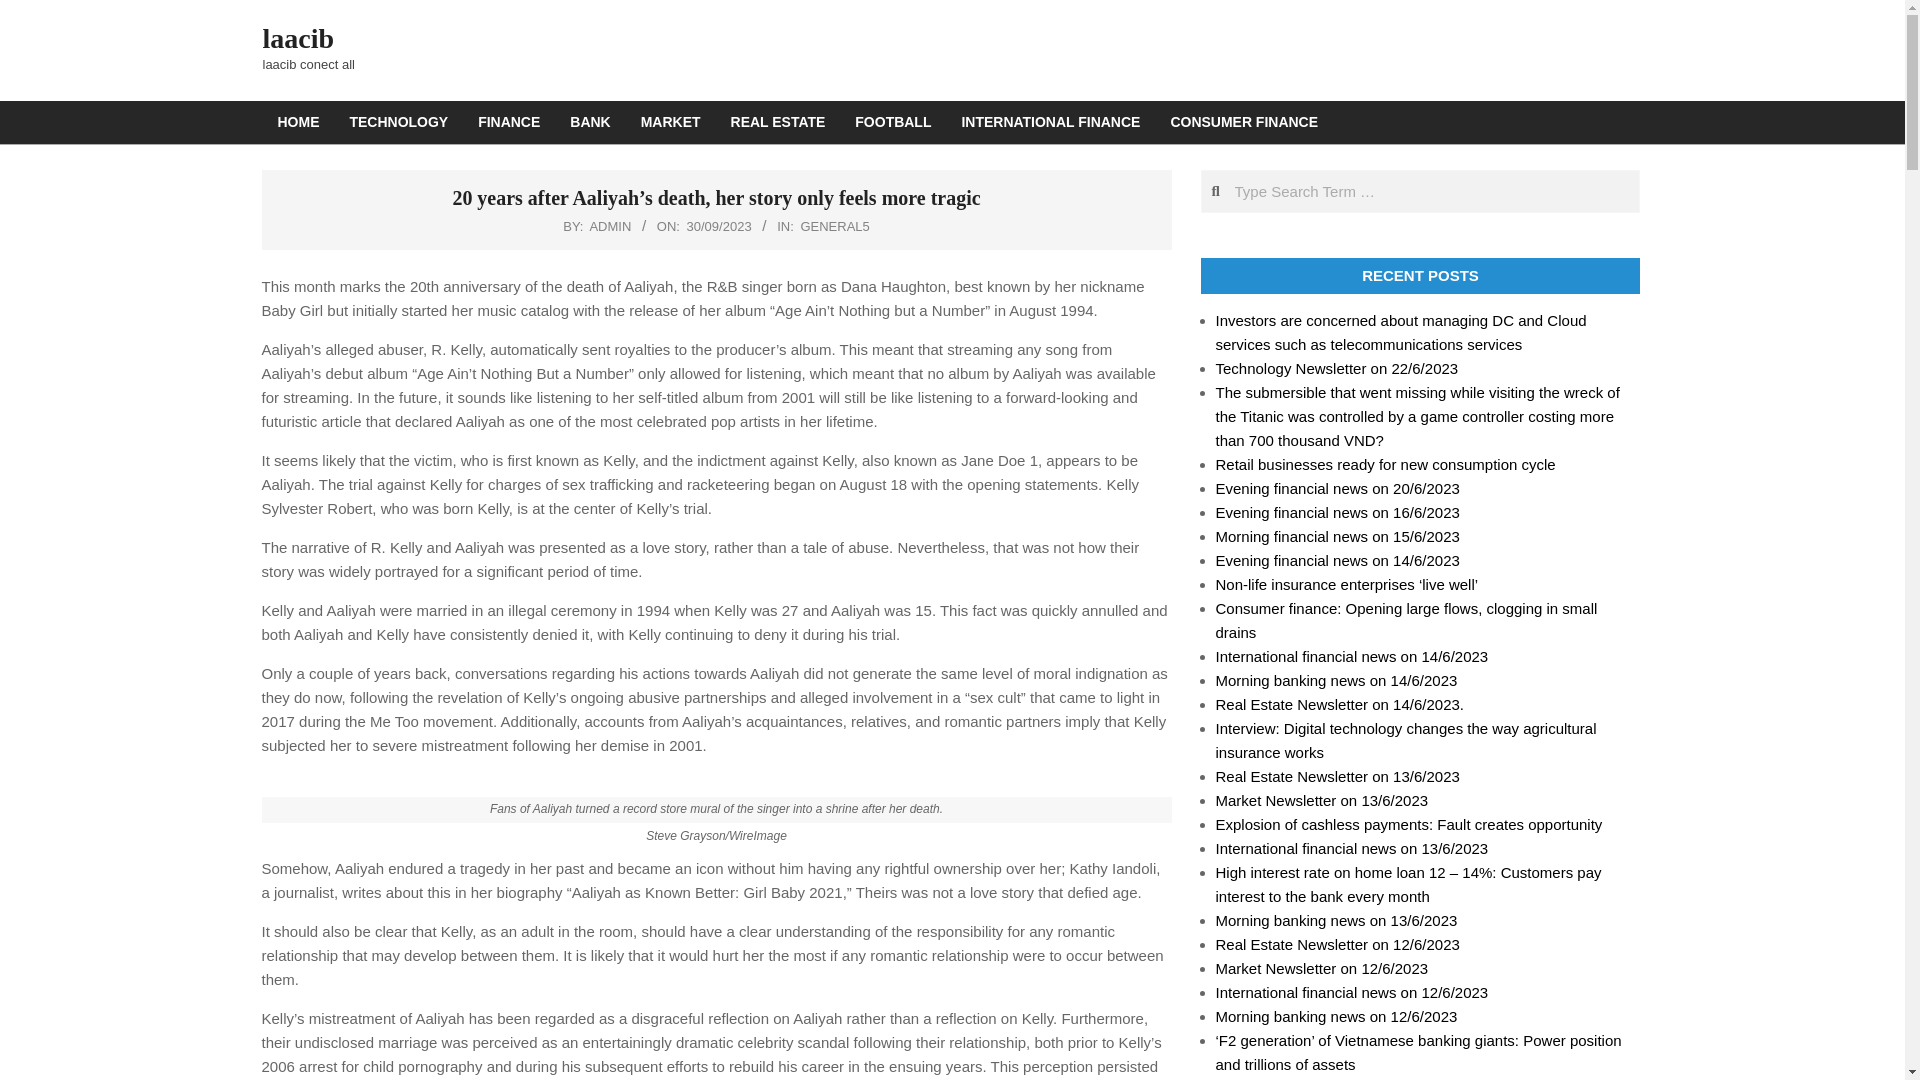 The image size is (1920, 1080). I want to click on laacib, so click(298, 38).